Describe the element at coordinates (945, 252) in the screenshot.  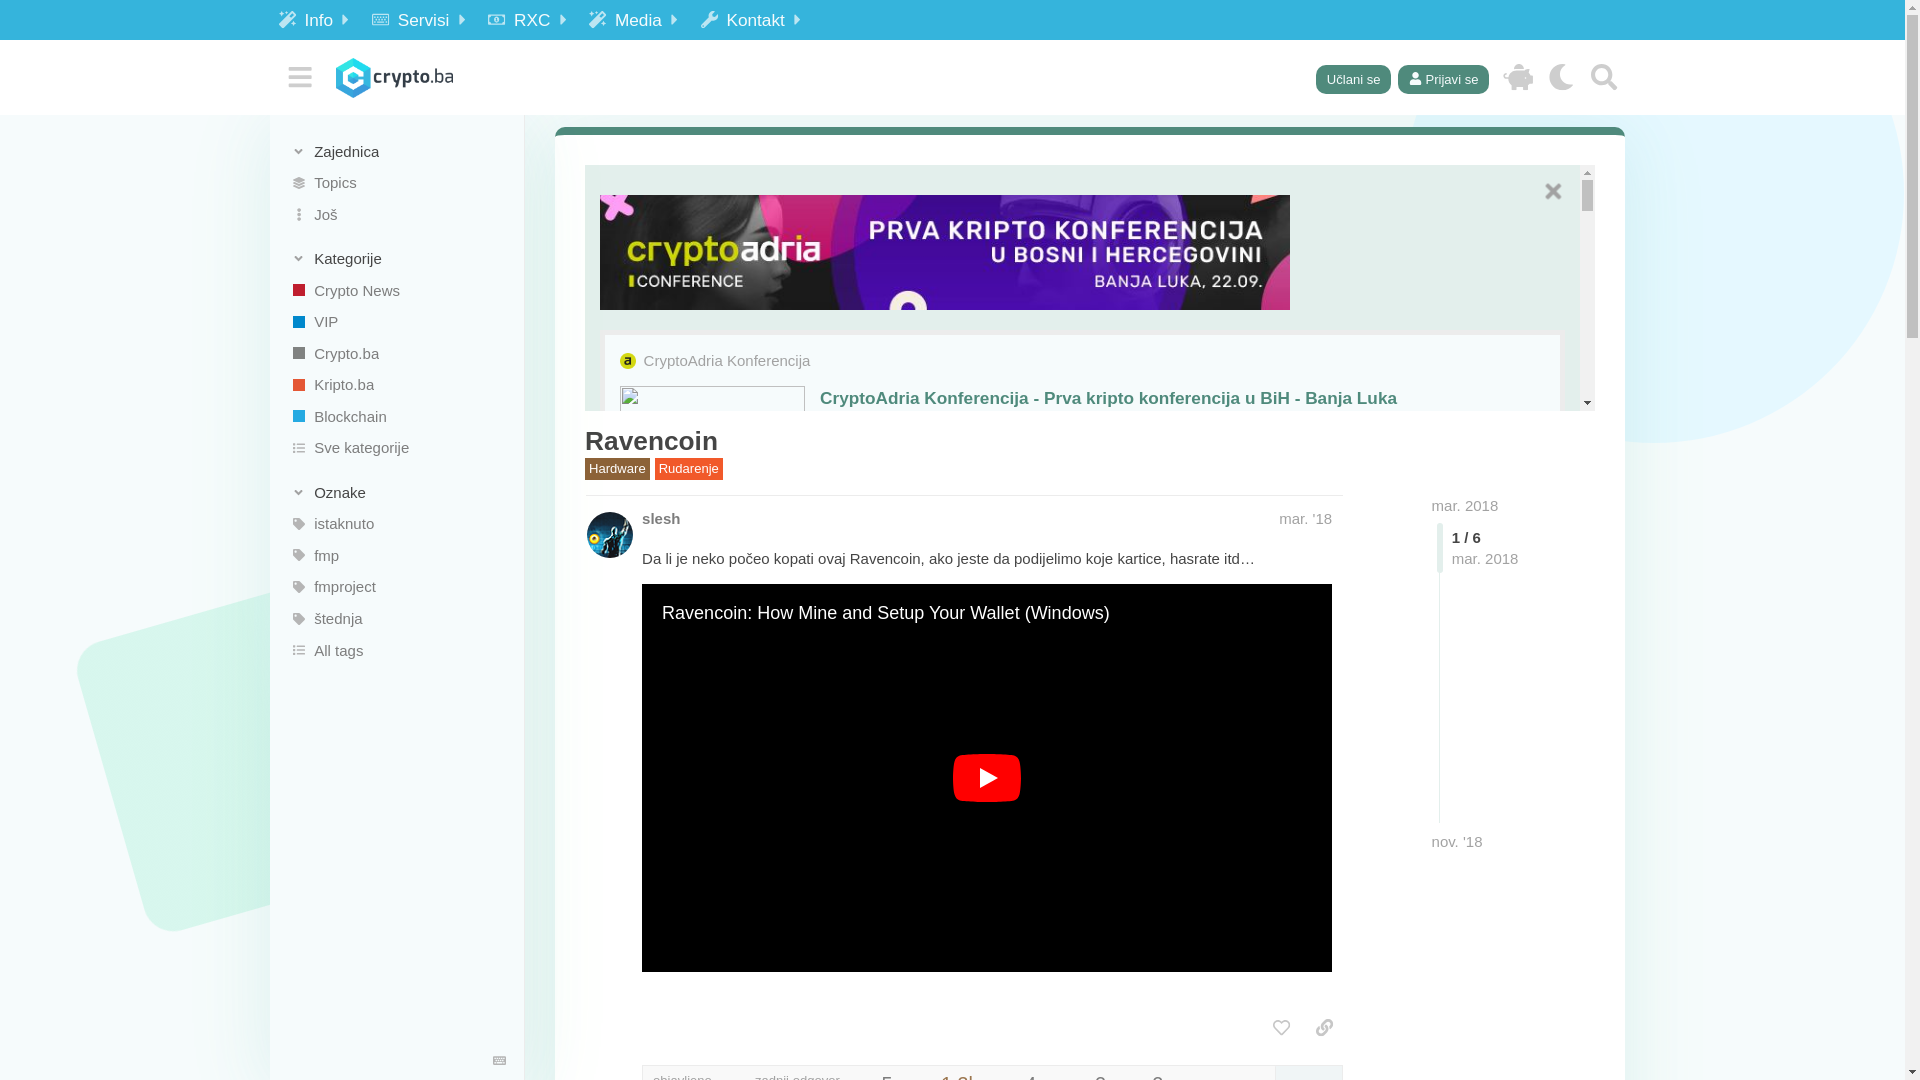
I see `IMG_20230727_235519_519` at that location.